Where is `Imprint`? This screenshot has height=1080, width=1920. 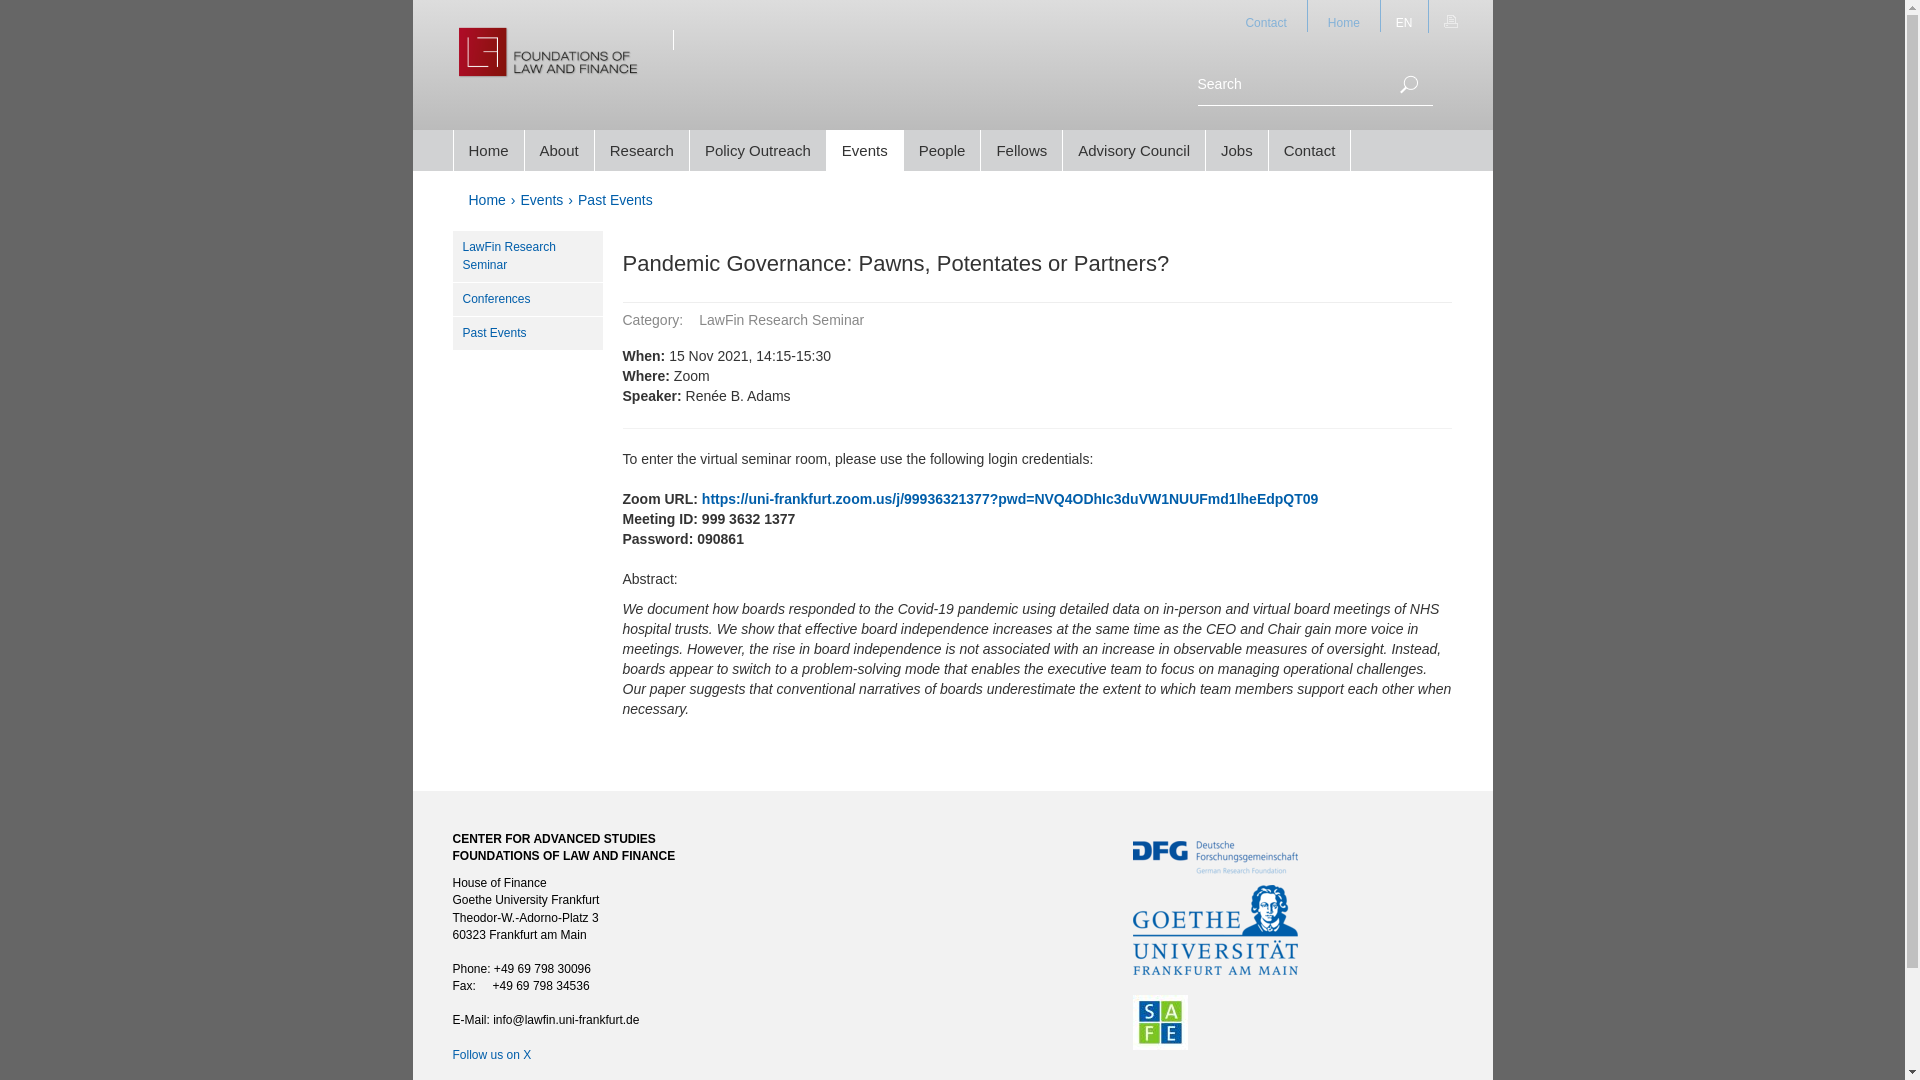 Imprint is located at coordinates (475, 1078).